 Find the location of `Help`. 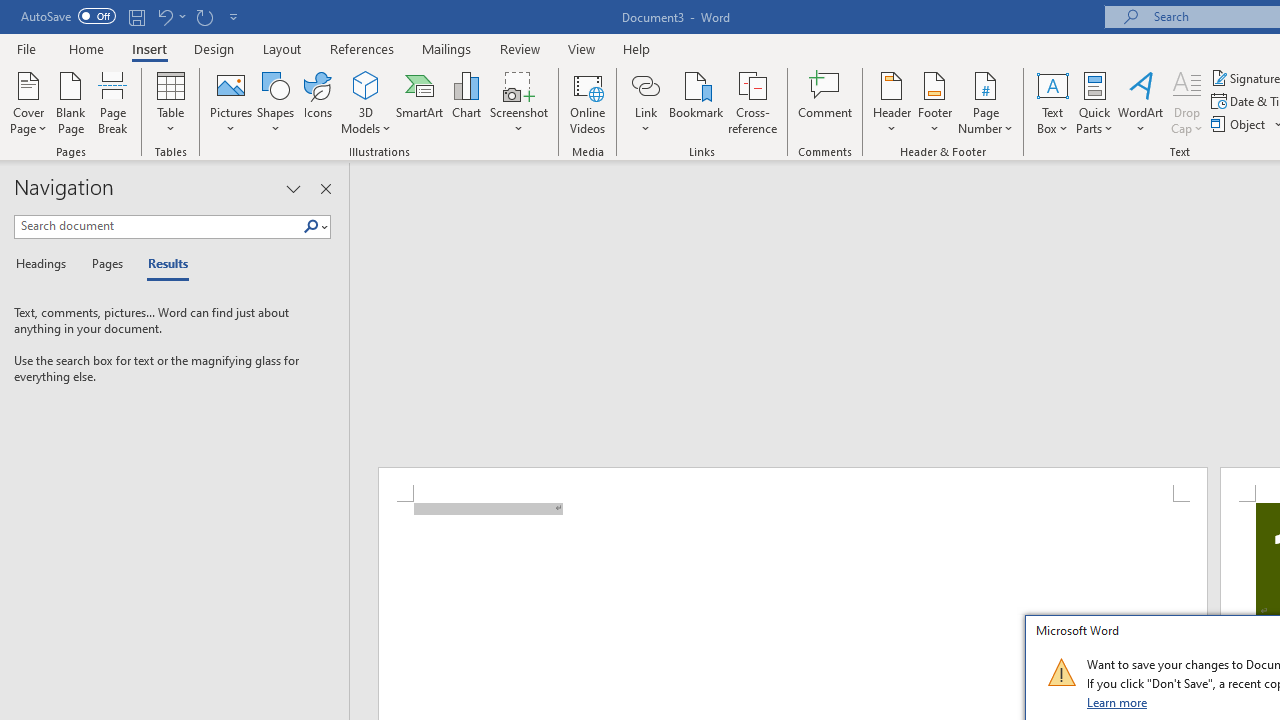

Help is located at coordinates (637, 48).